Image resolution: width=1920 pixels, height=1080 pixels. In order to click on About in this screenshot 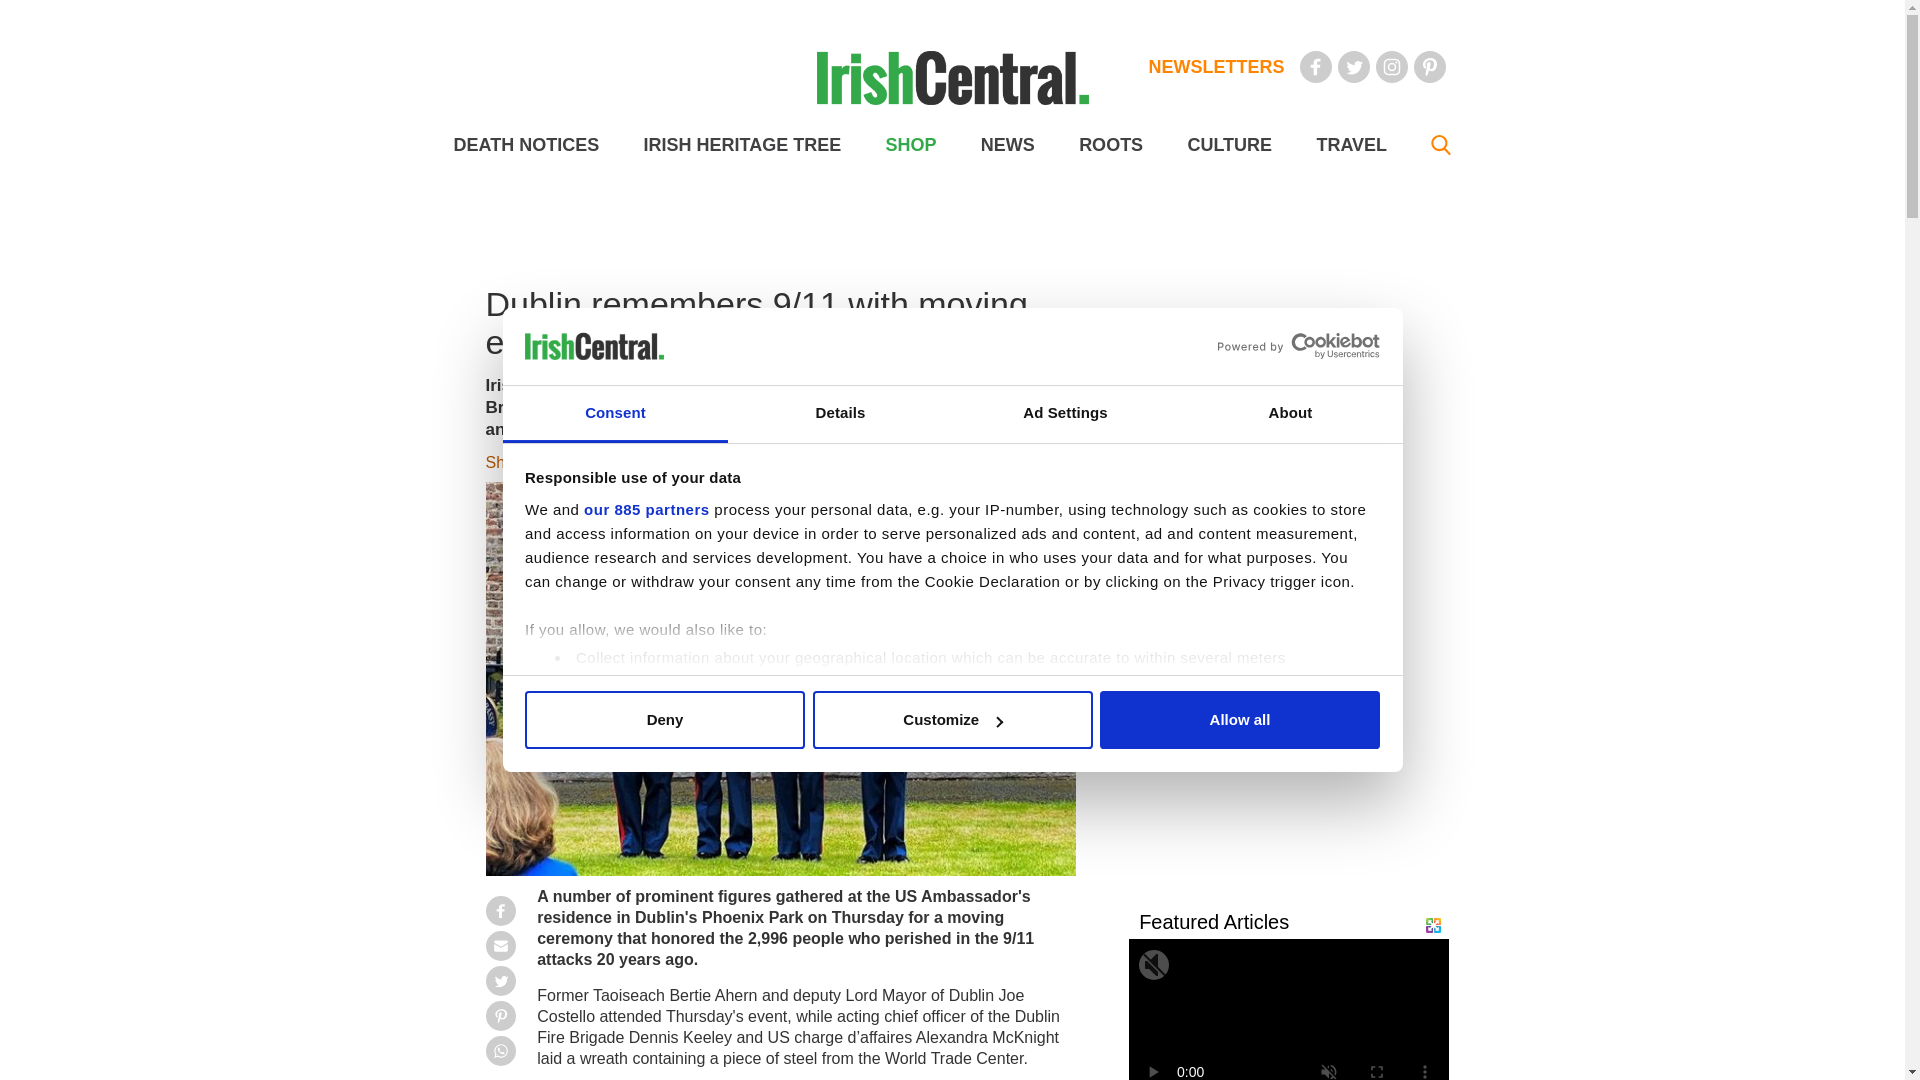, I will do `click(1290, 414)`.